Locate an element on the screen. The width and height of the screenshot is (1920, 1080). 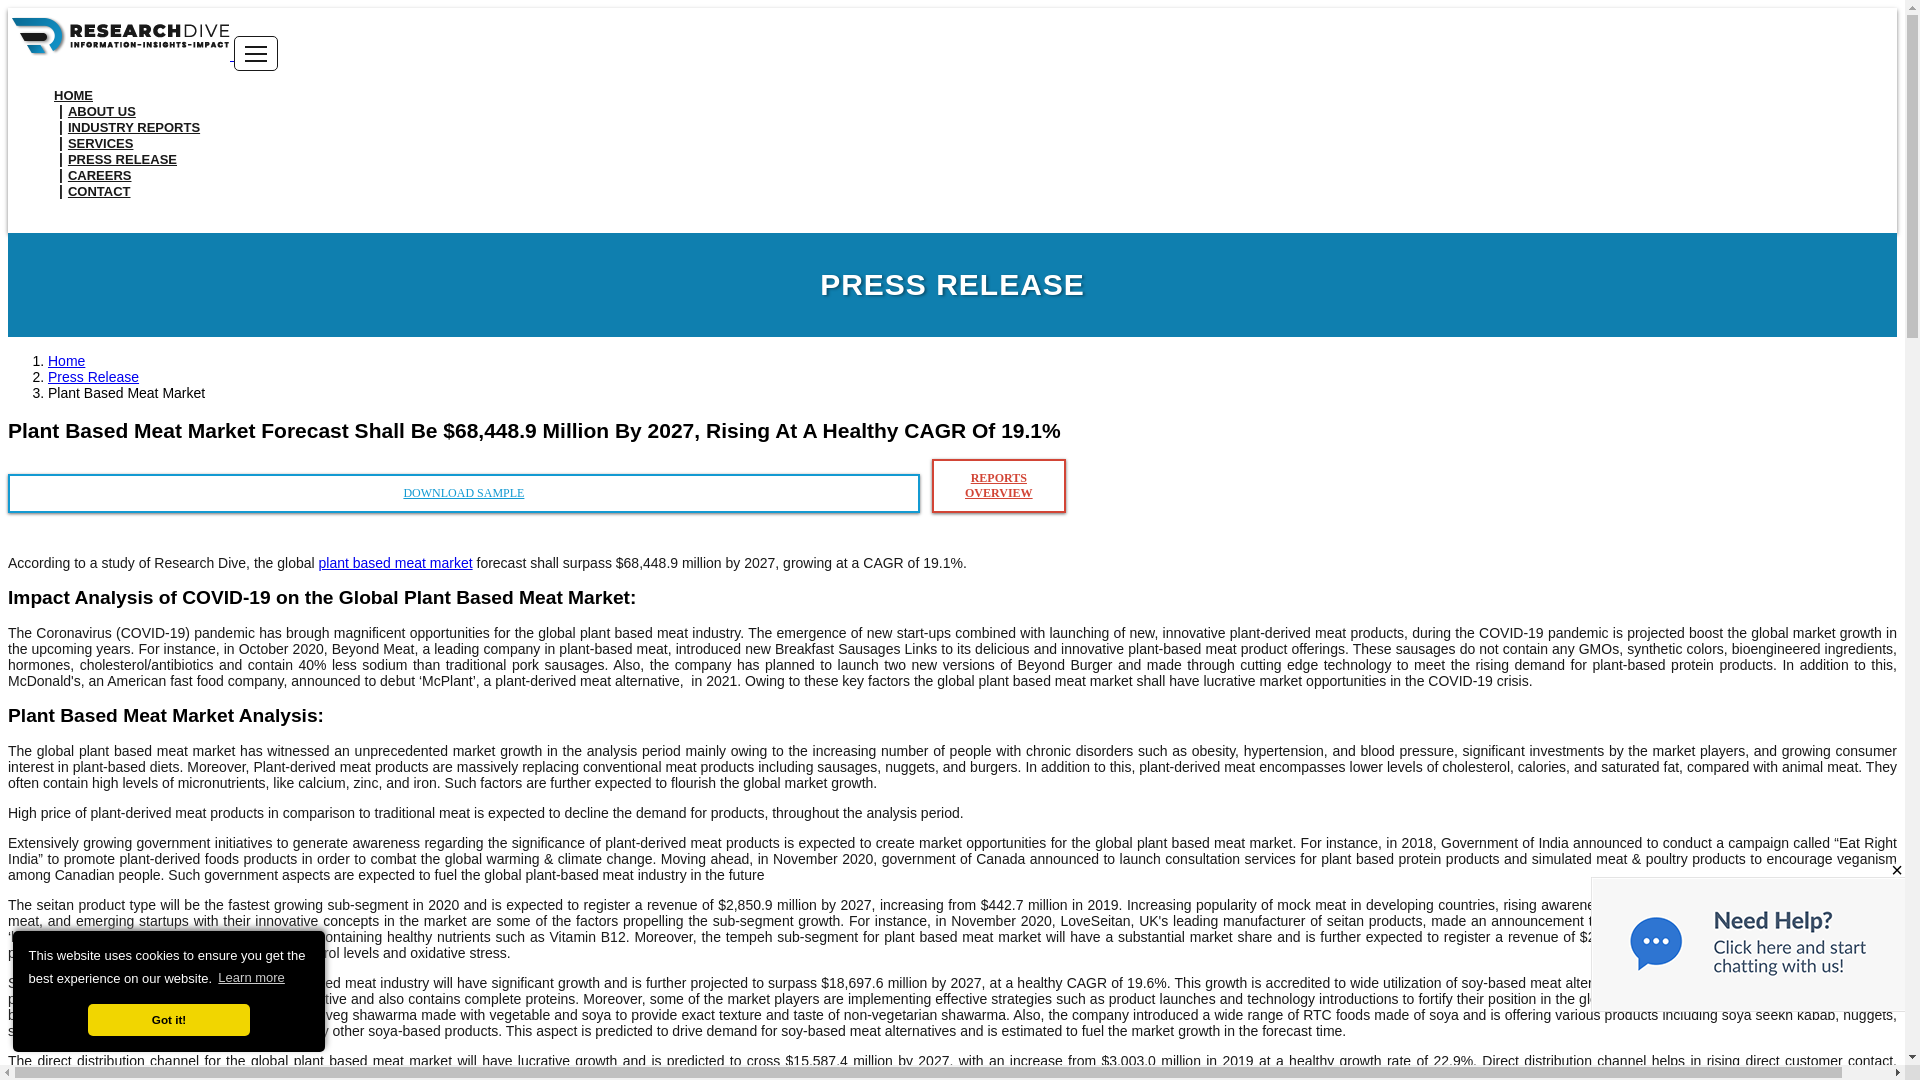
ABOUT US is located at coordinates (94, 110).